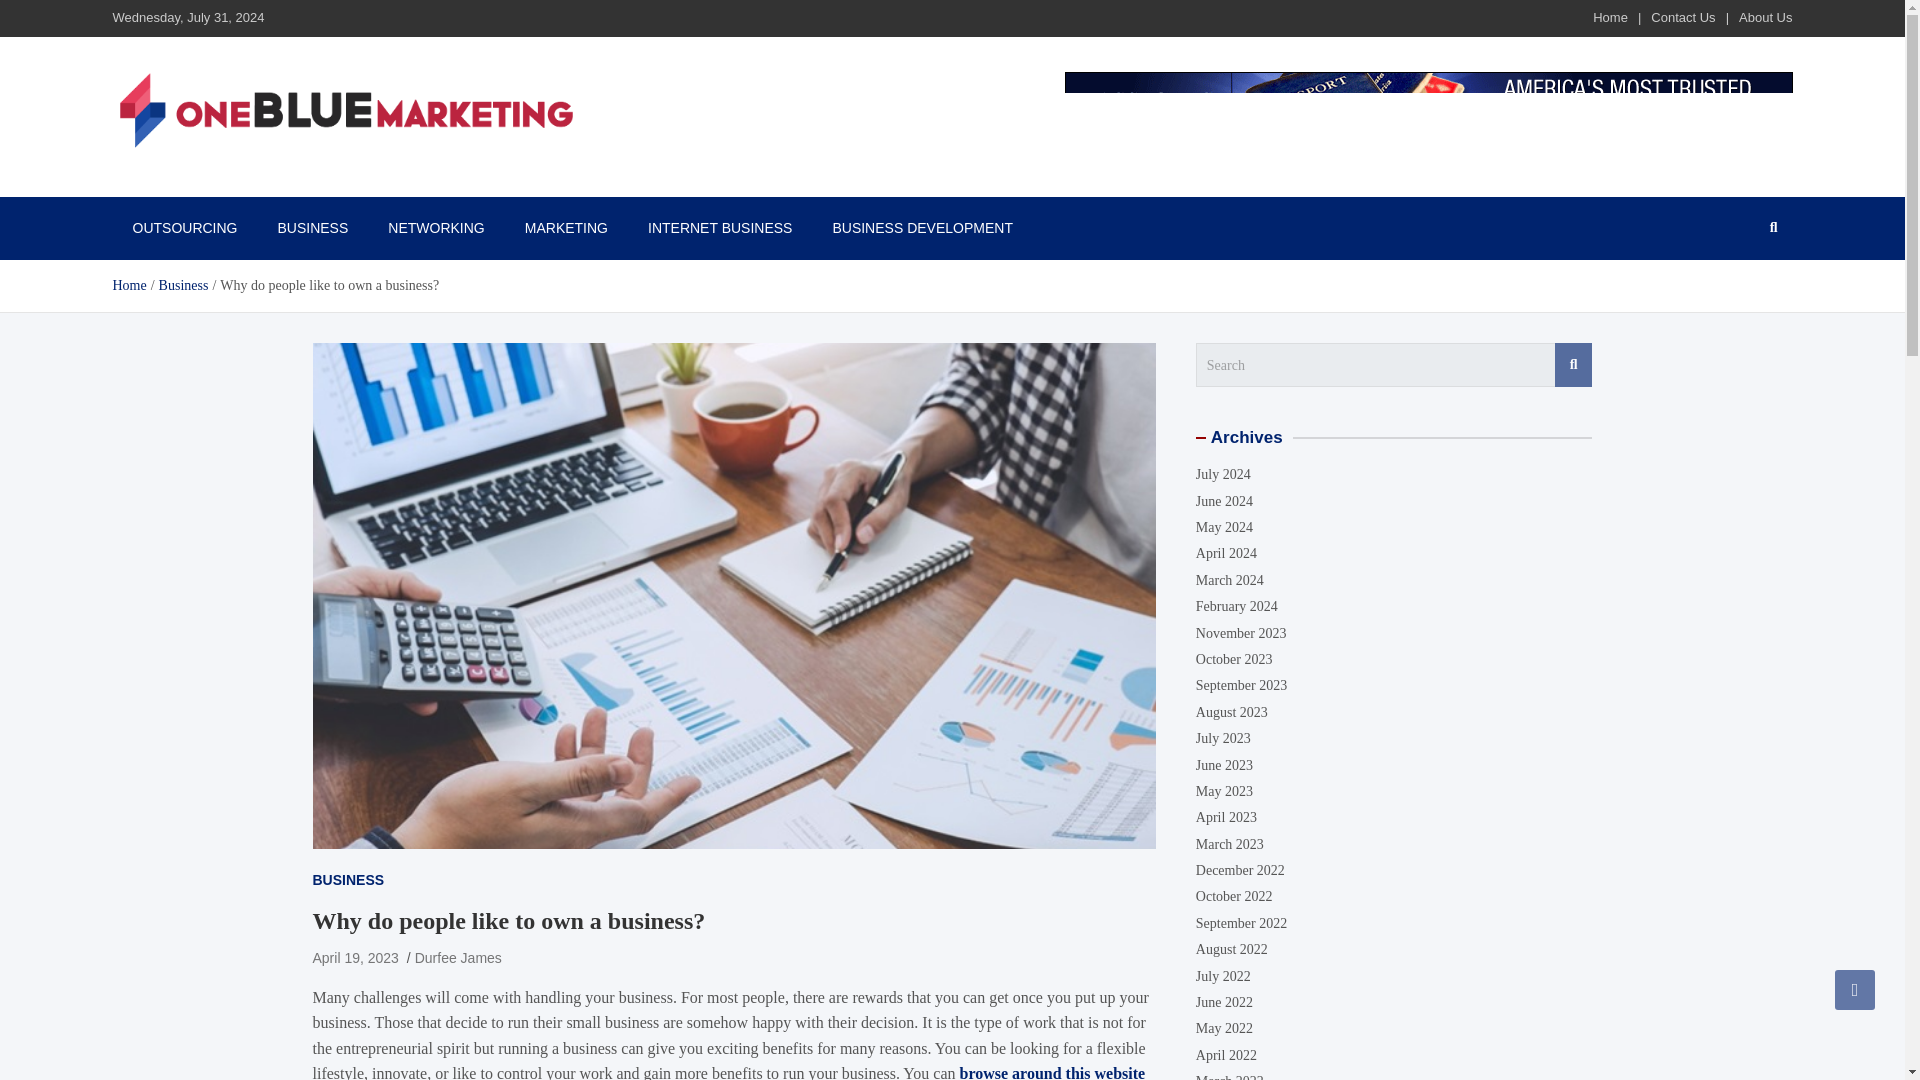 This screenshot has height=1080, width=1920. I want to click on November 2023, so click(1241, 634).